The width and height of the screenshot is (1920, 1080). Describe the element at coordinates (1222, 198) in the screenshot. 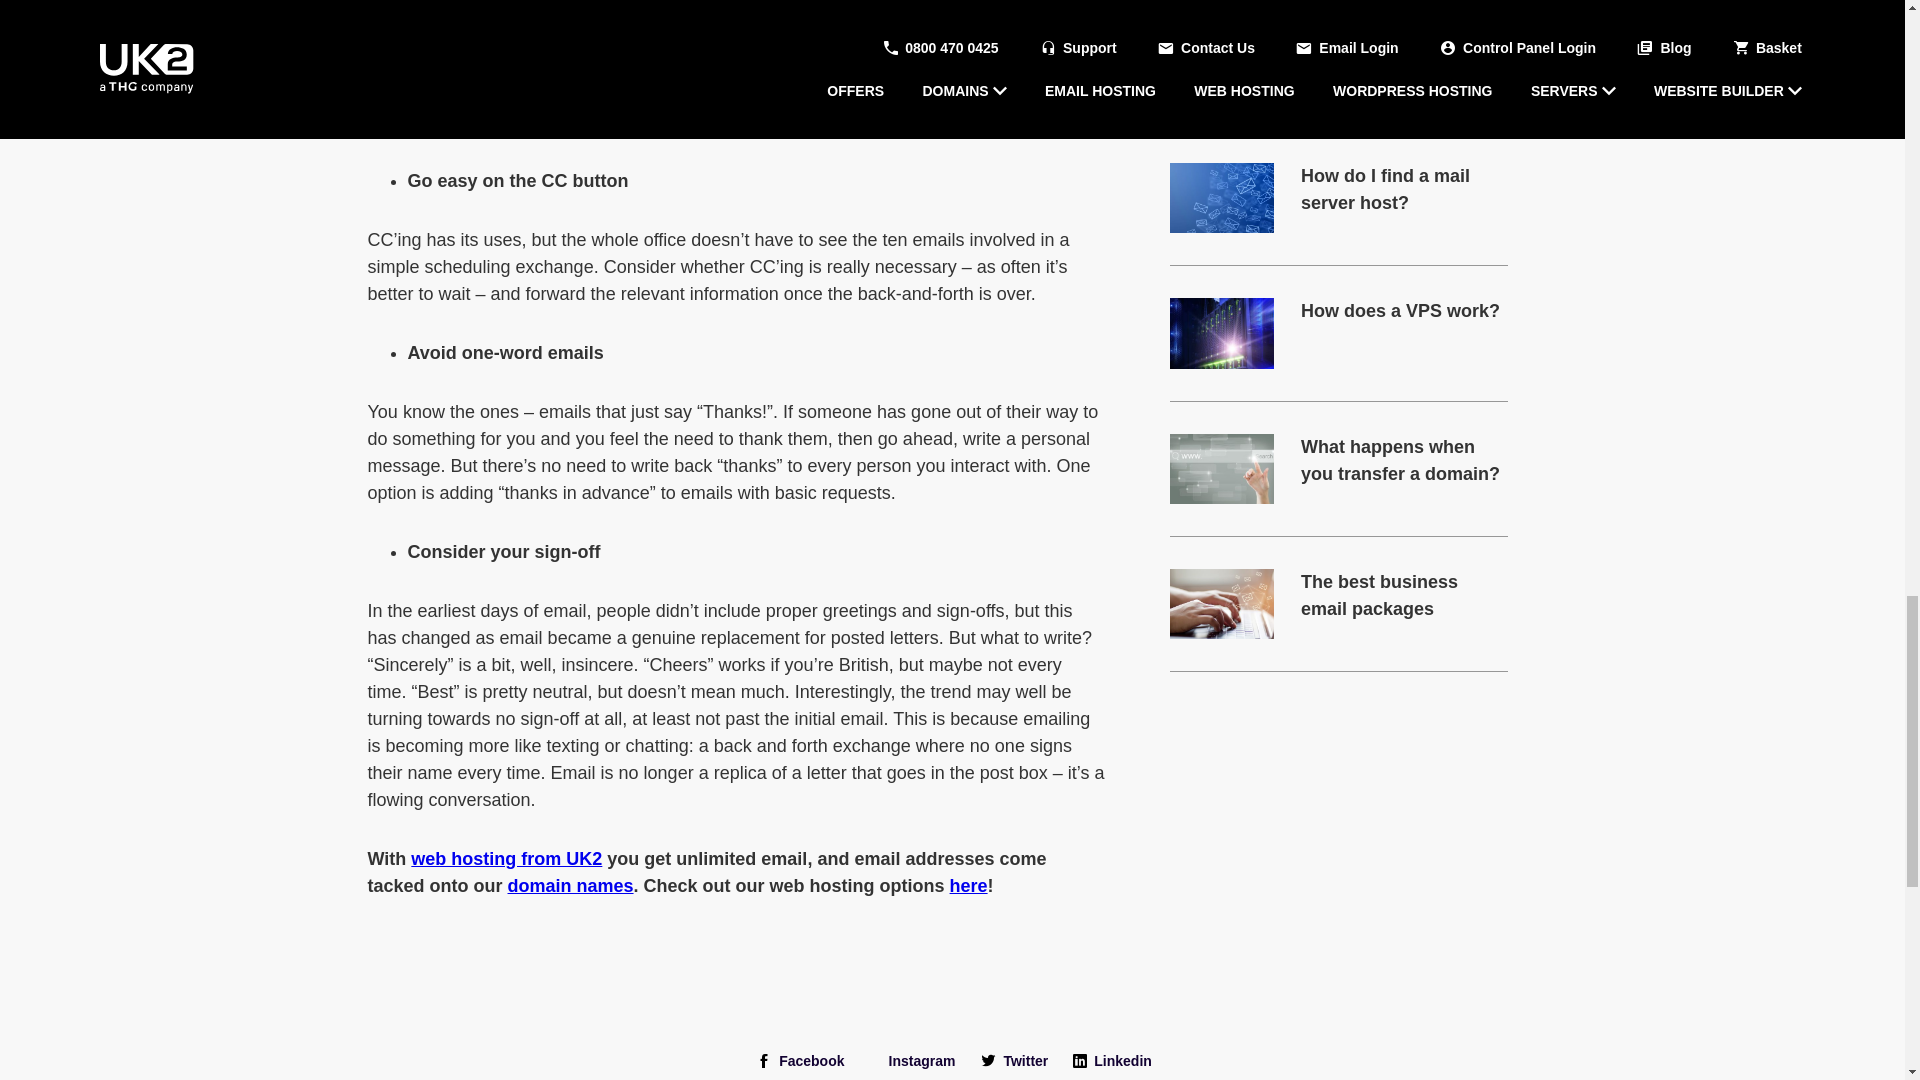

I see `How do I find a mail server host?` at that location.